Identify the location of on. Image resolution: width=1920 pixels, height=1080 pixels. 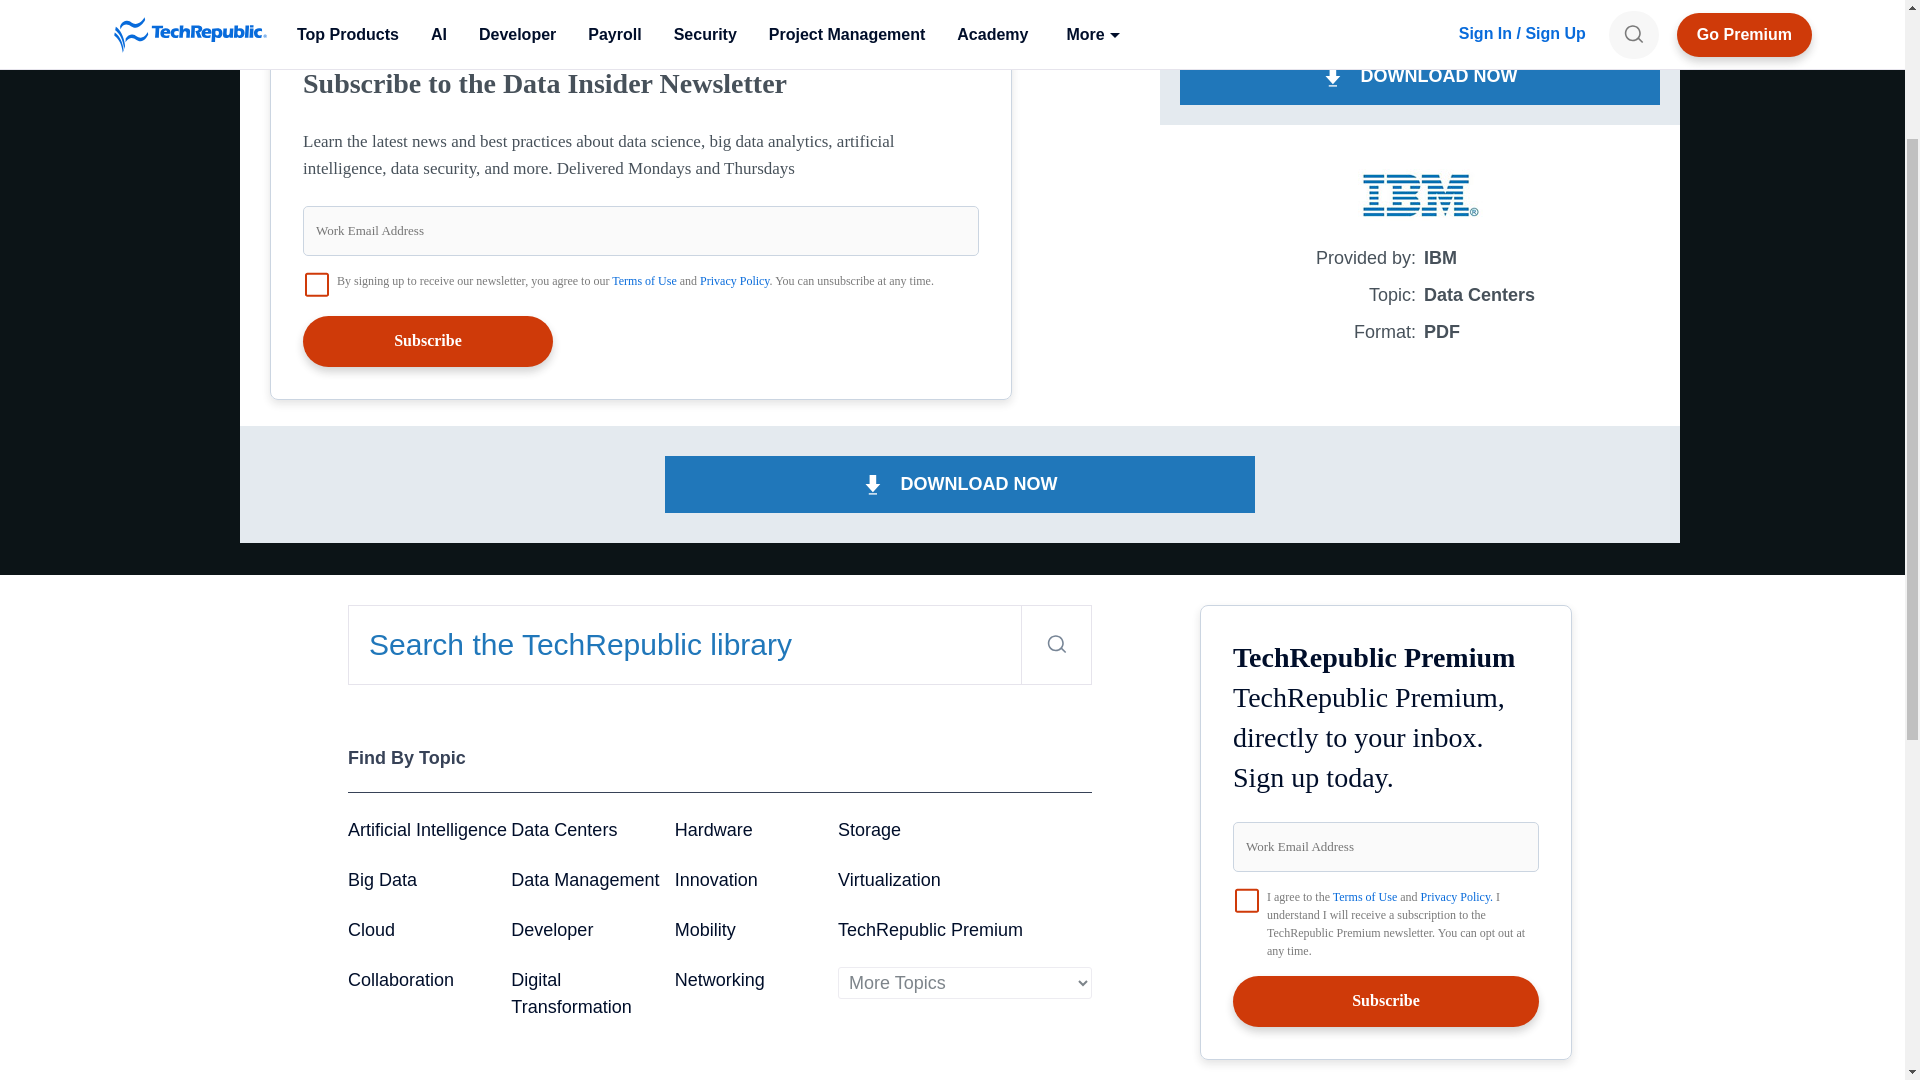
(1246, 900).